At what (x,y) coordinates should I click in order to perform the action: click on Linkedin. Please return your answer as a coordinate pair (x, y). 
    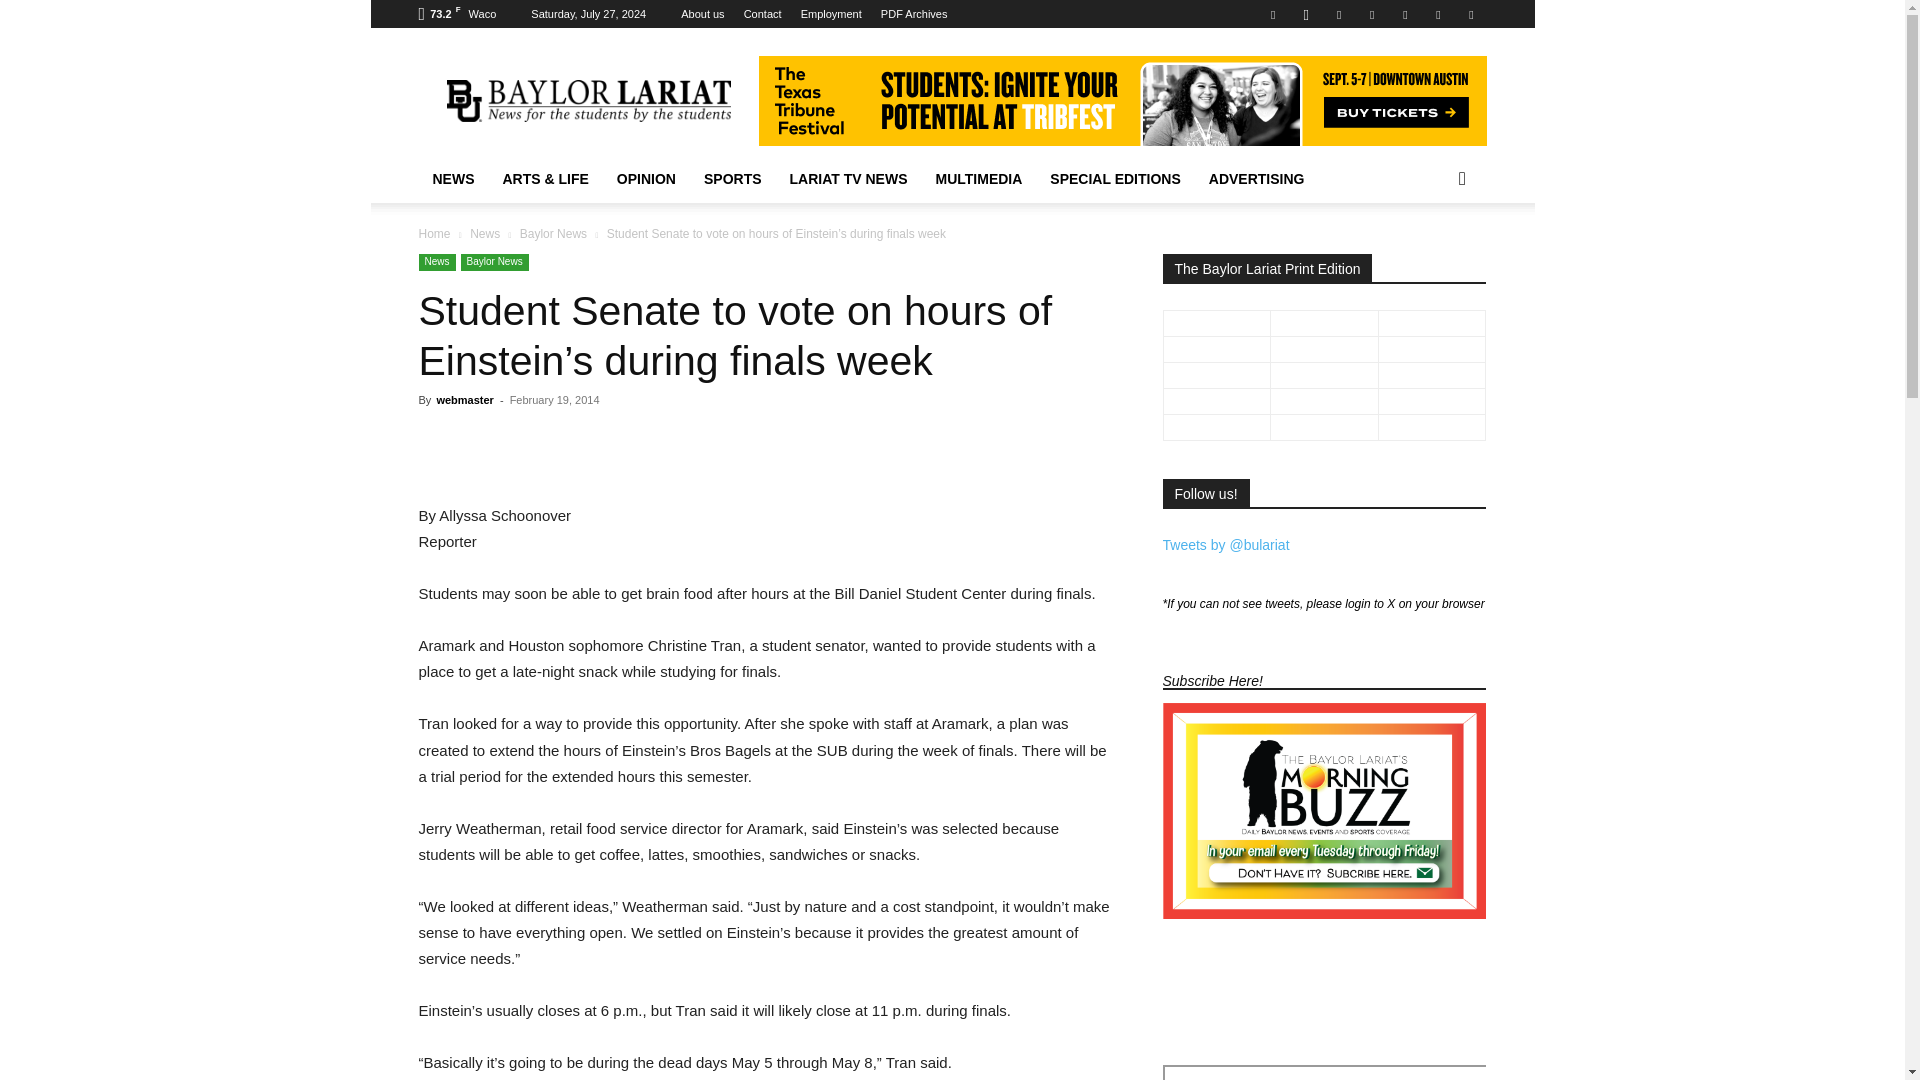
    Looking at the image, I should click on (1338, 14).